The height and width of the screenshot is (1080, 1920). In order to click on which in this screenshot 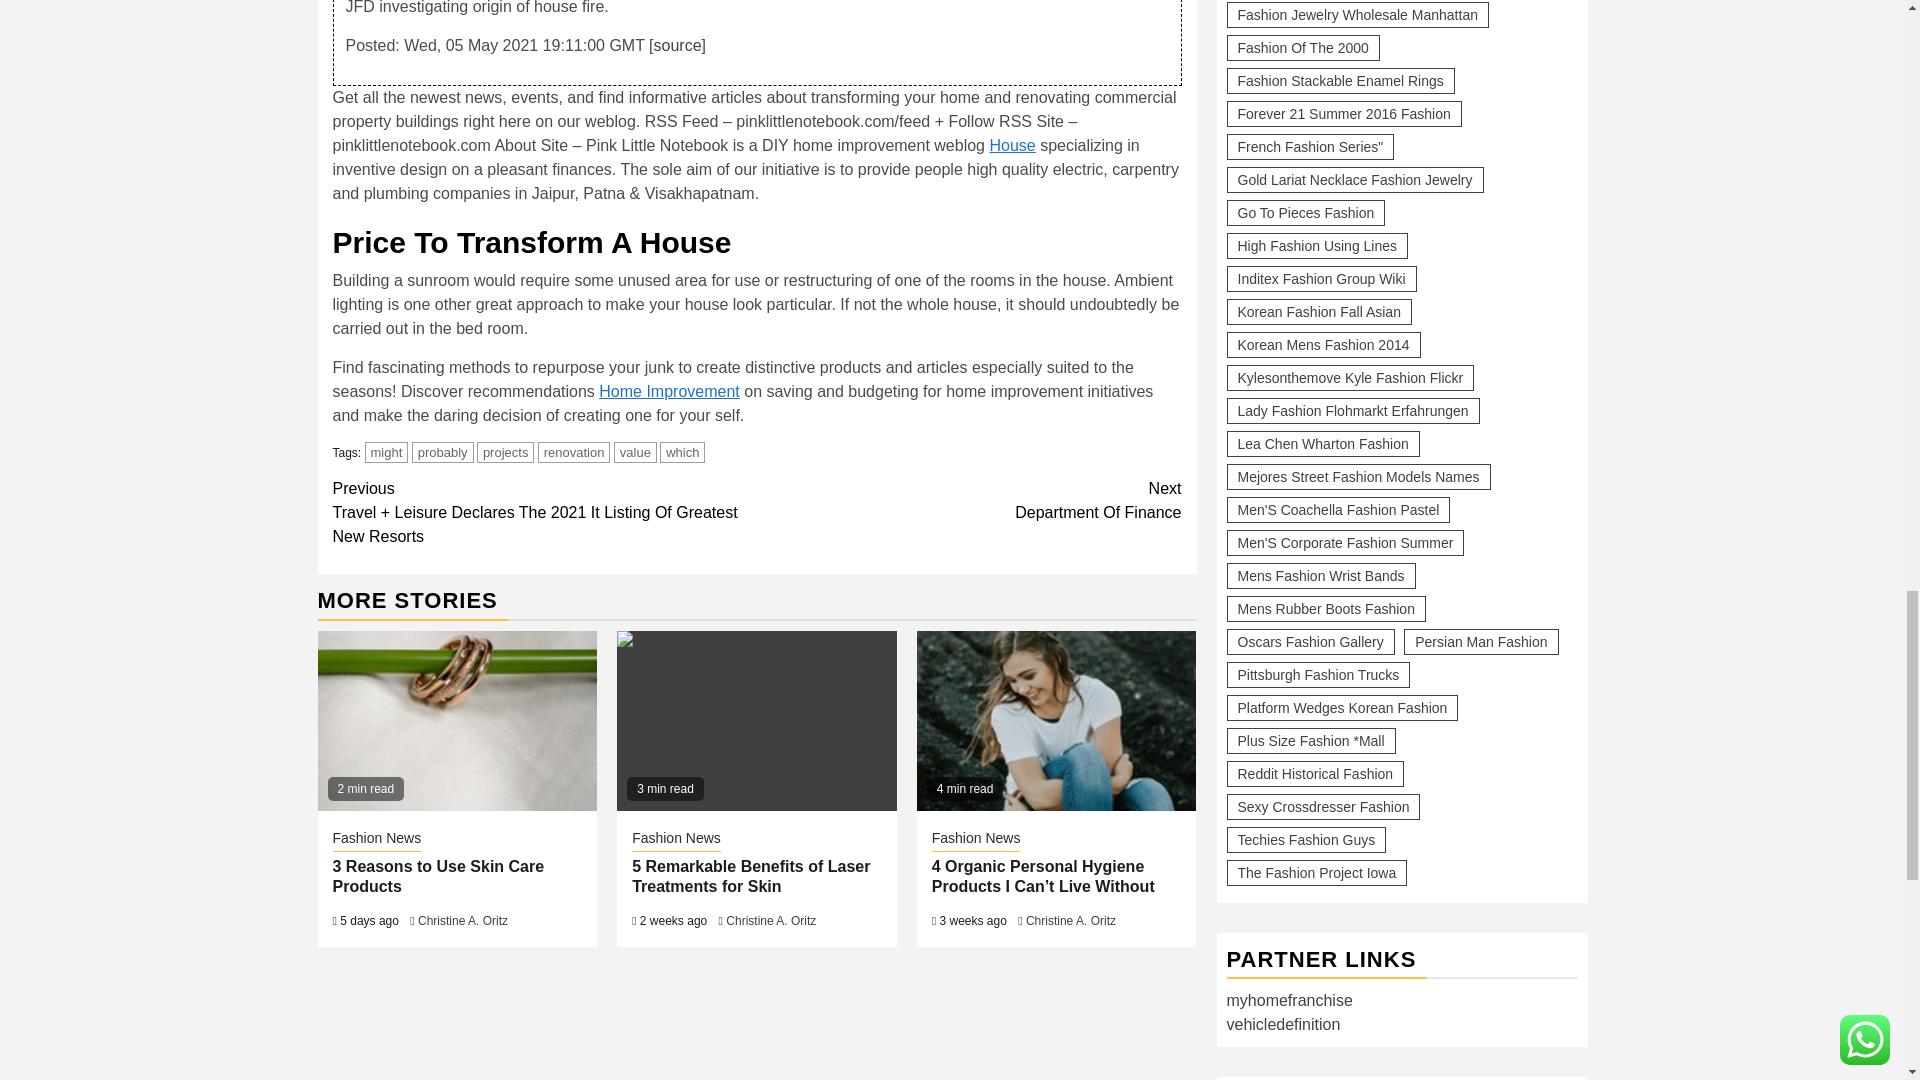, I will do `click(682, 452)`.